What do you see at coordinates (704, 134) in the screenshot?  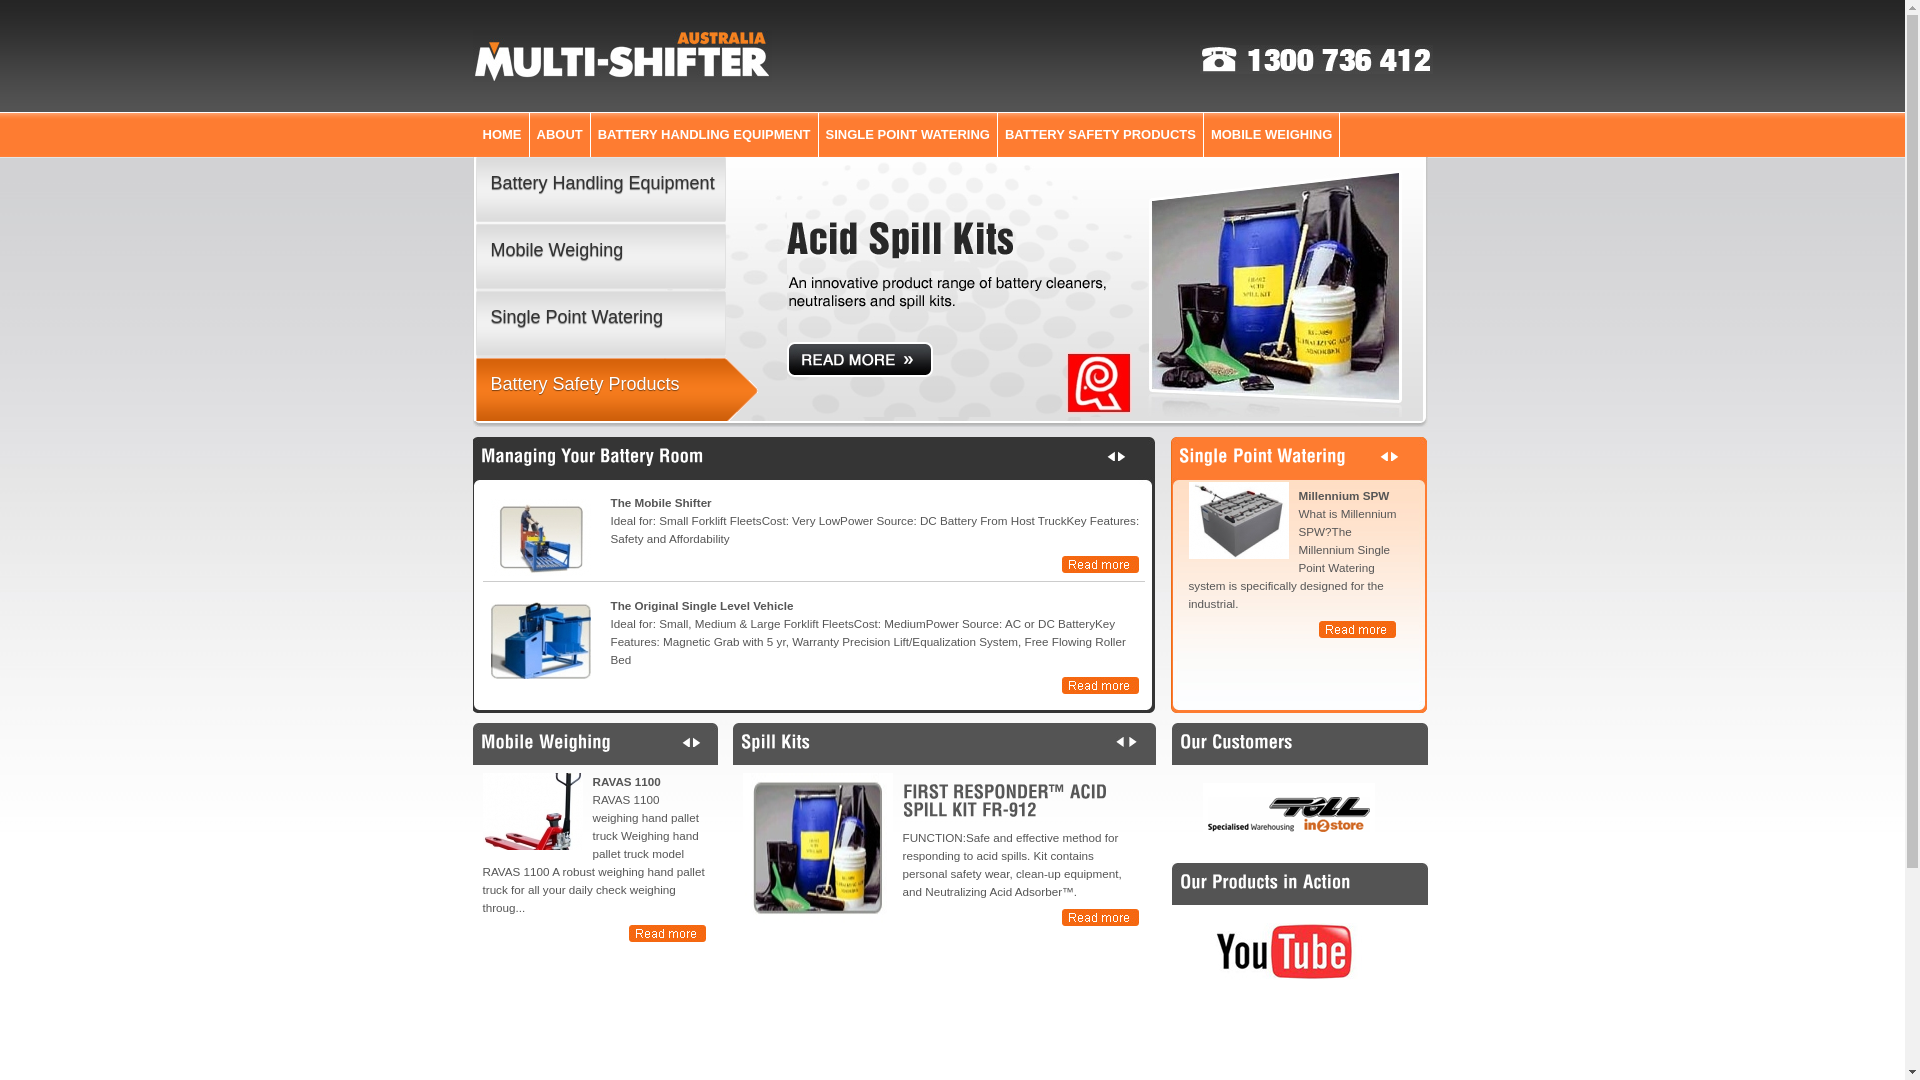 I see `BATTERY HANDLING EQUIPMENT` at bounding box center [704, 134].